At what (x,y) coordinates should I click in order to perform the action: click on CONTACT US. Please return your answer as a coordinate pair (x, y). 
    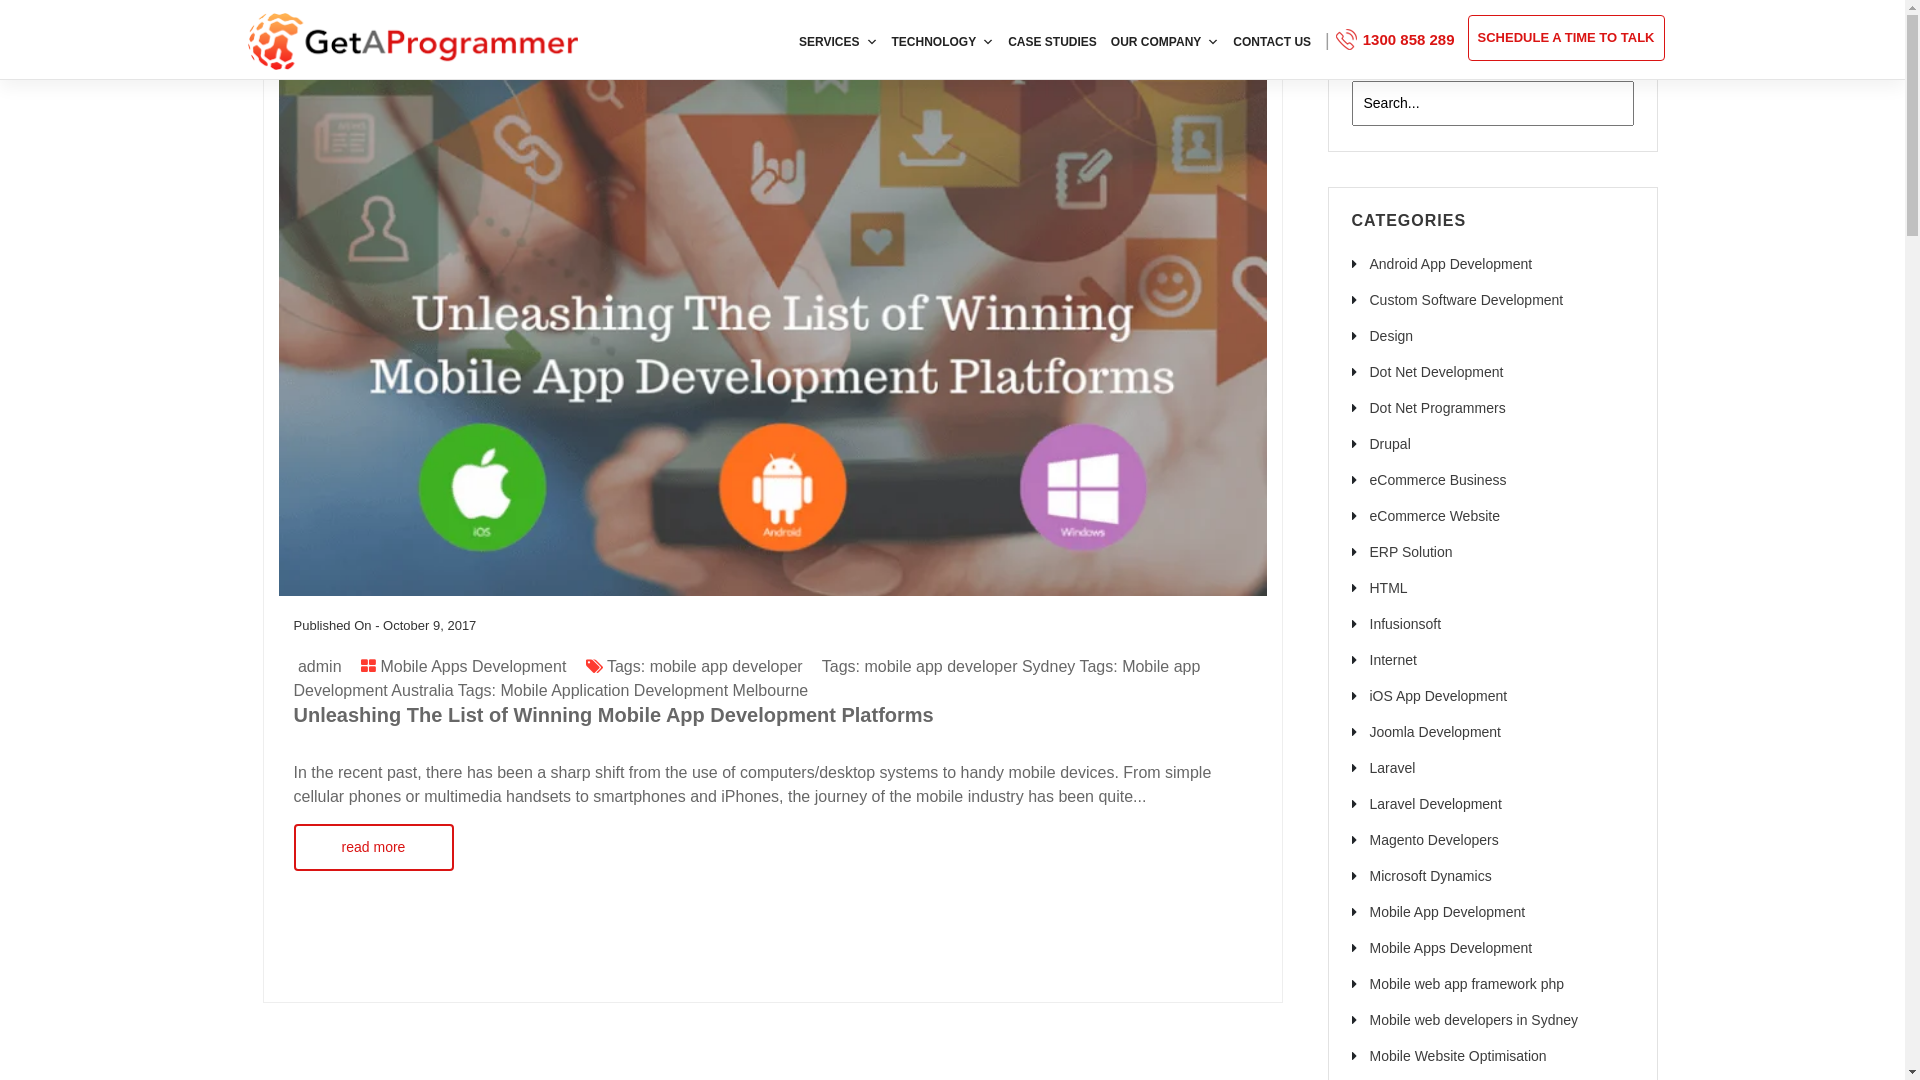
    Looking at the image, I should click on (1274, 42).